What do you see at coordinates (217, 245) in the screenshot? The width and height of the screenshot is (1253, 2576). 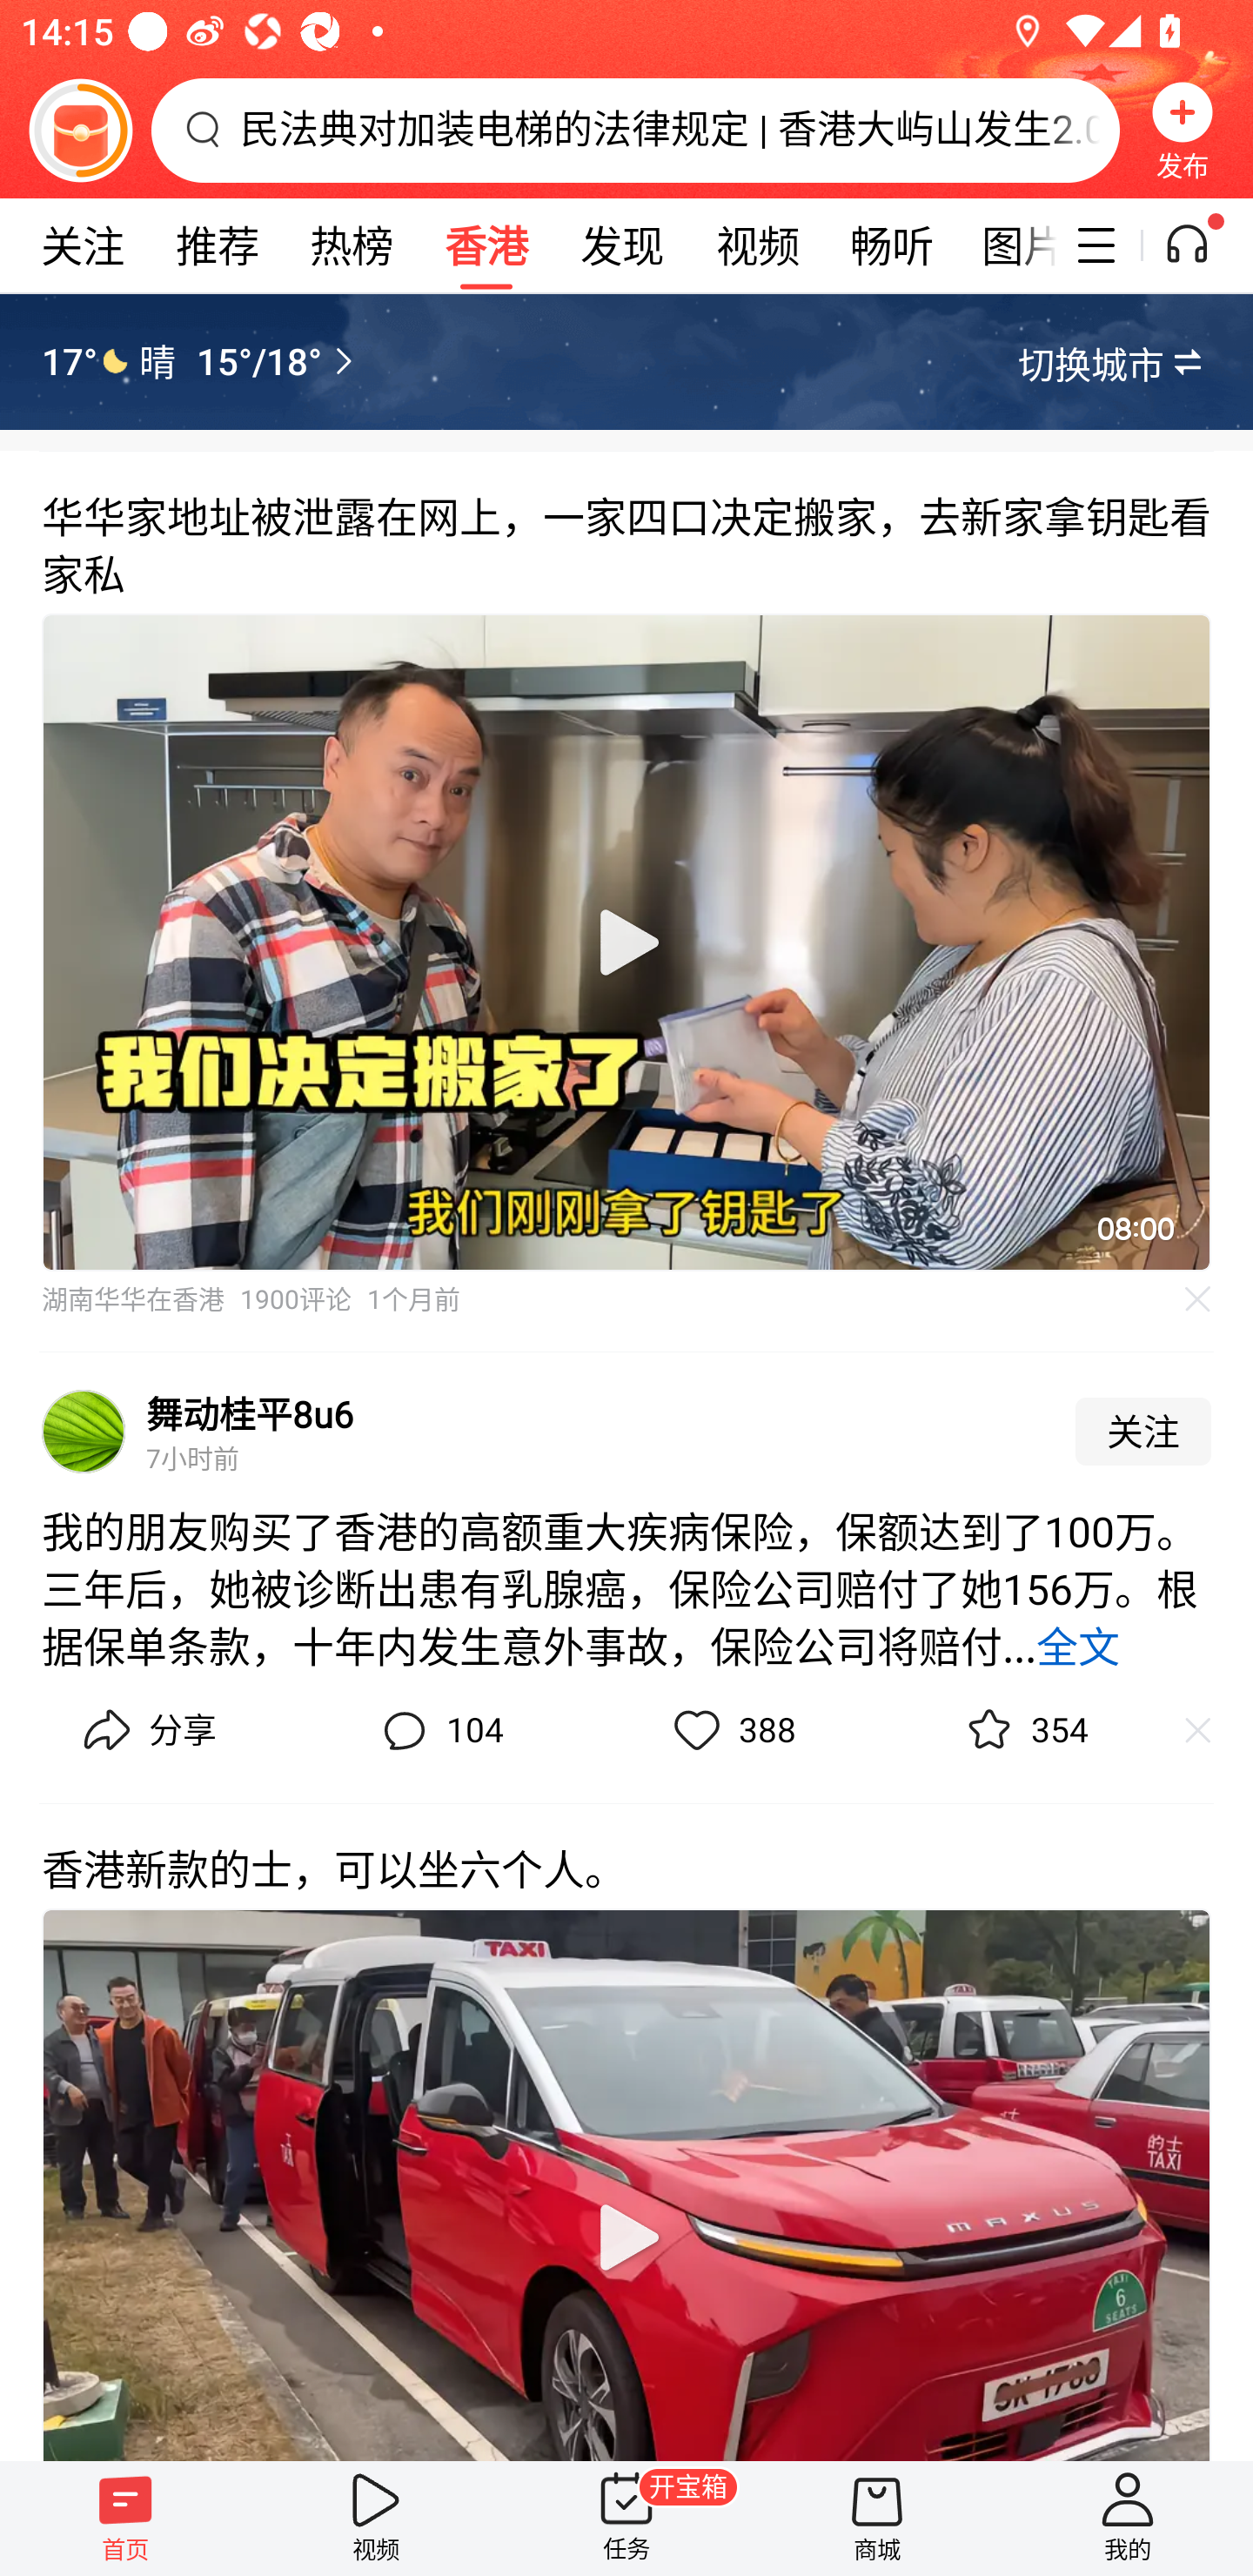 I see `推荐` at bounding box center [217, 245].